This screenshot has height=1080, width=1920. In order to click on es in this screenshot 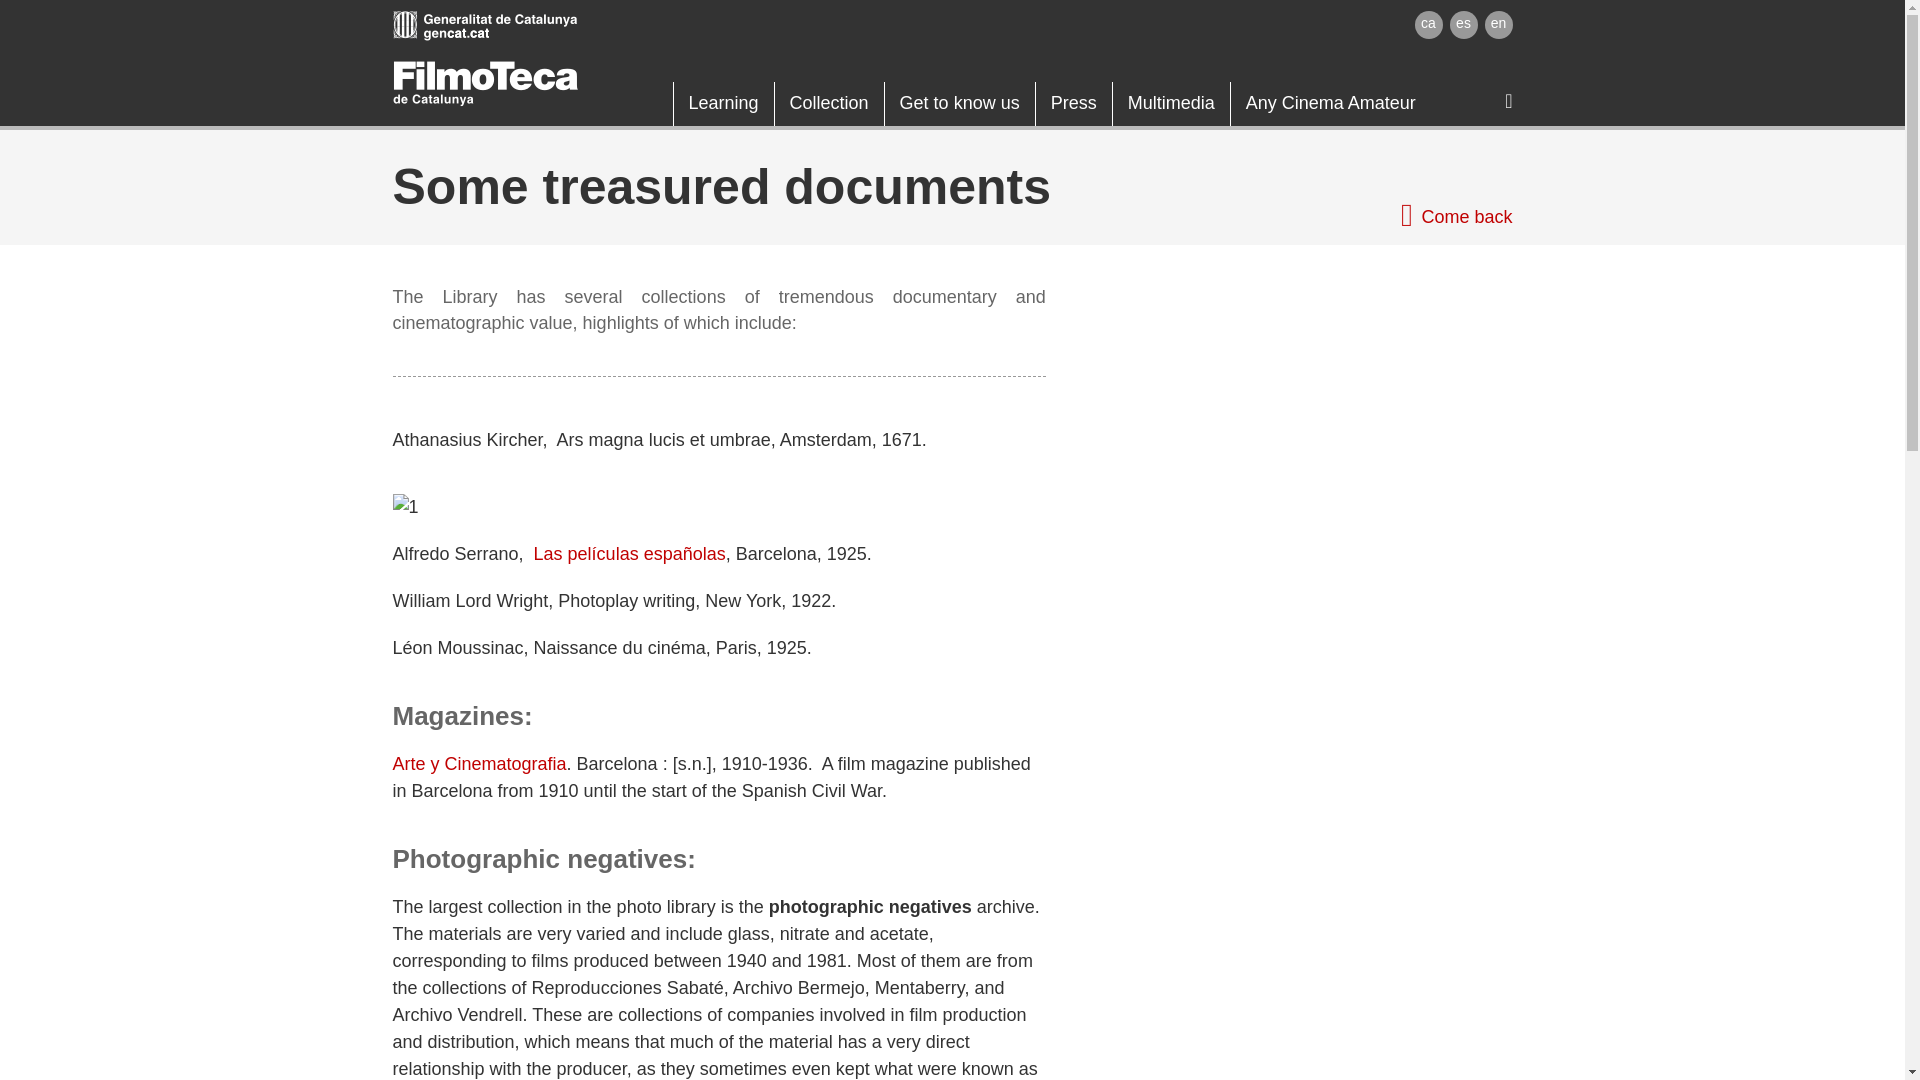, I will do `click(1464, 24)`.